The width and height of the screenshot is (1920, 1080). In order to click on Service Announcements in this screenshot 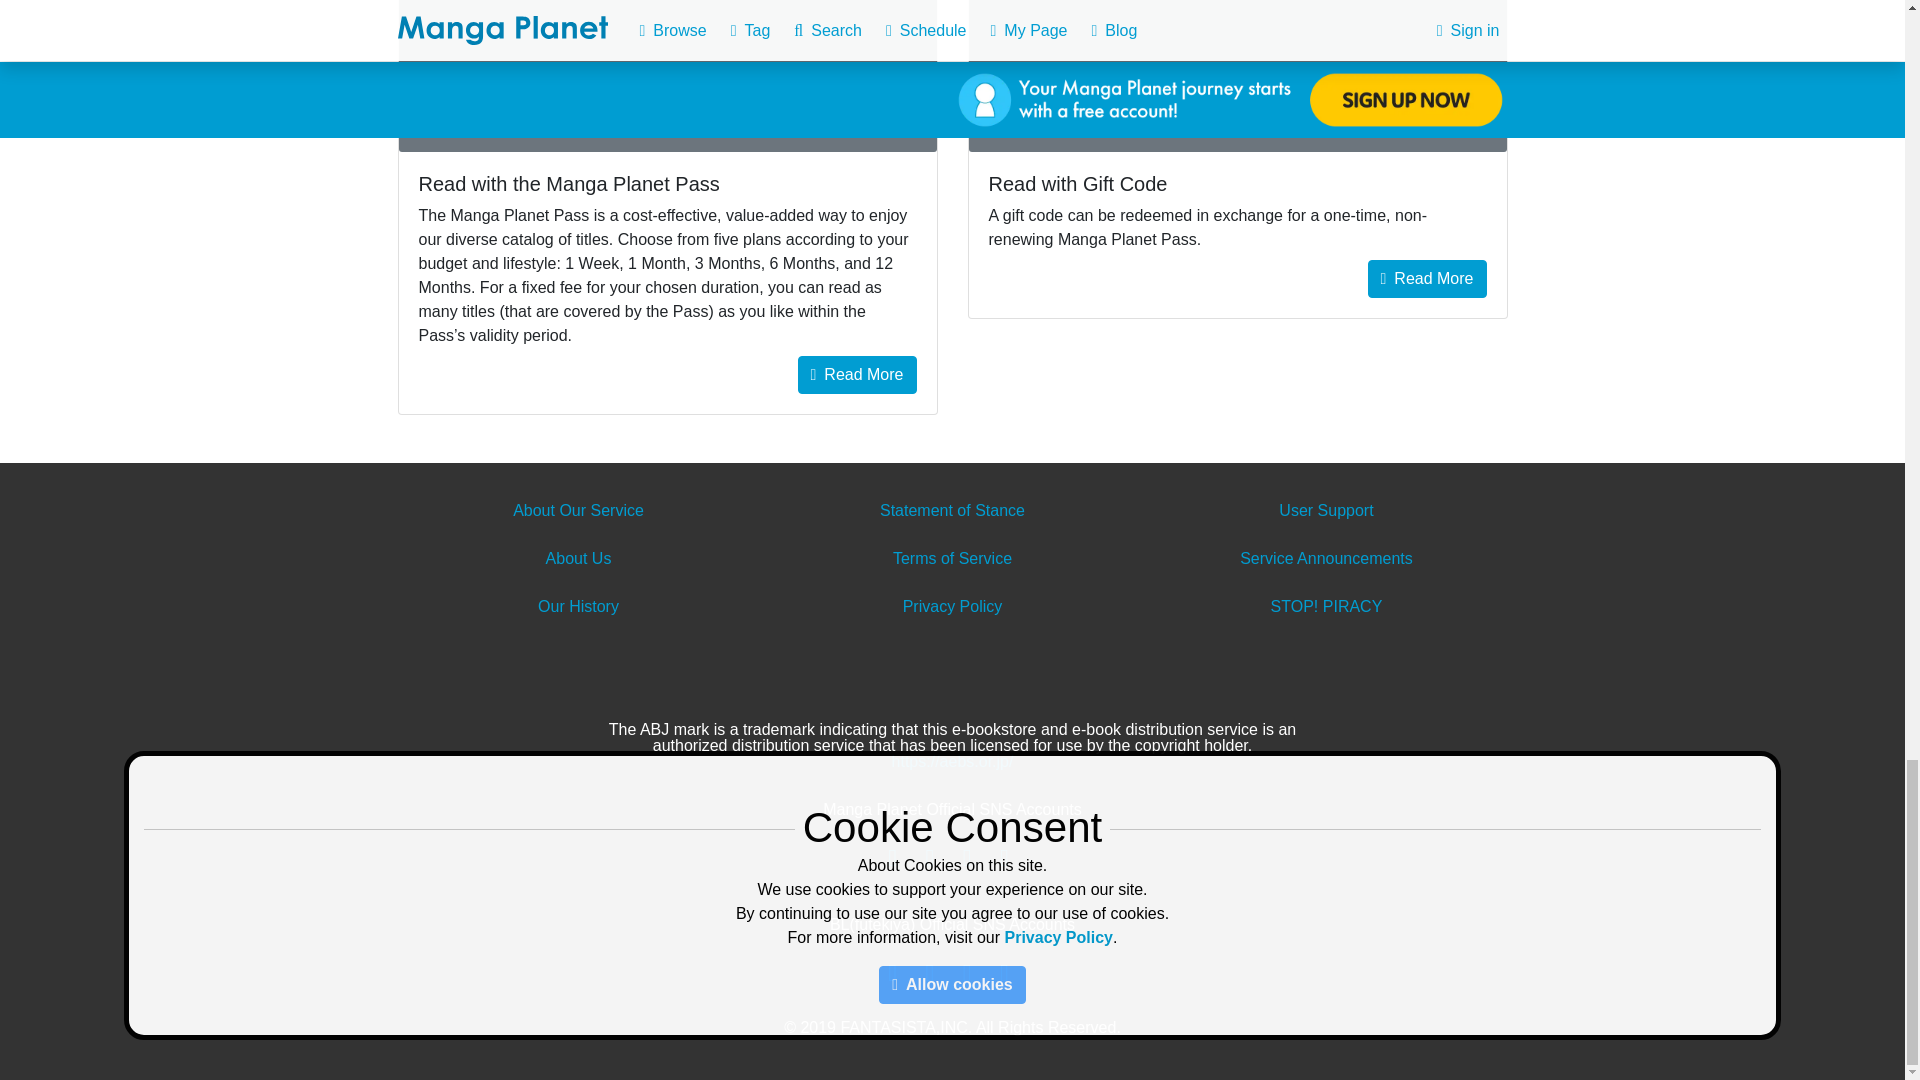, I will do `click(1326, 558)`.